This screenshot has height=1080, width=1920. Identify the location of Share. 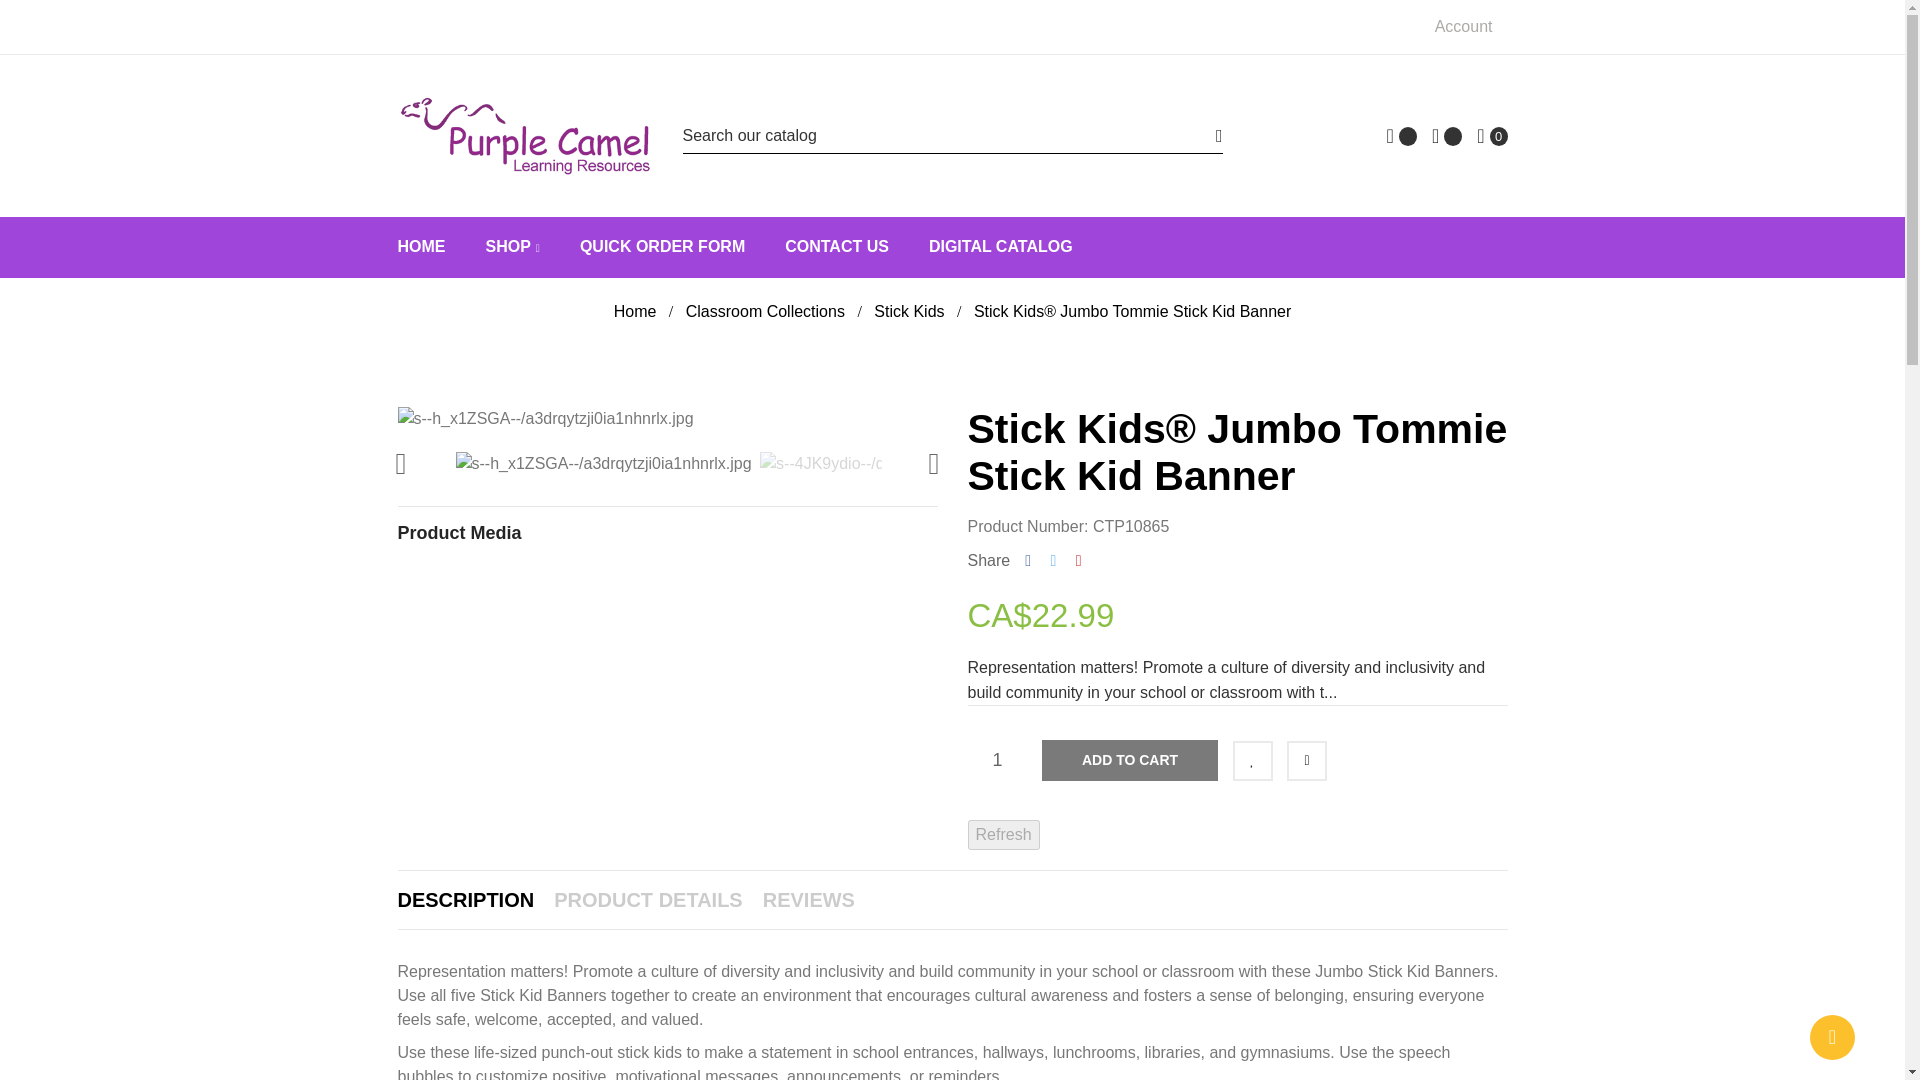
(1028, 560).